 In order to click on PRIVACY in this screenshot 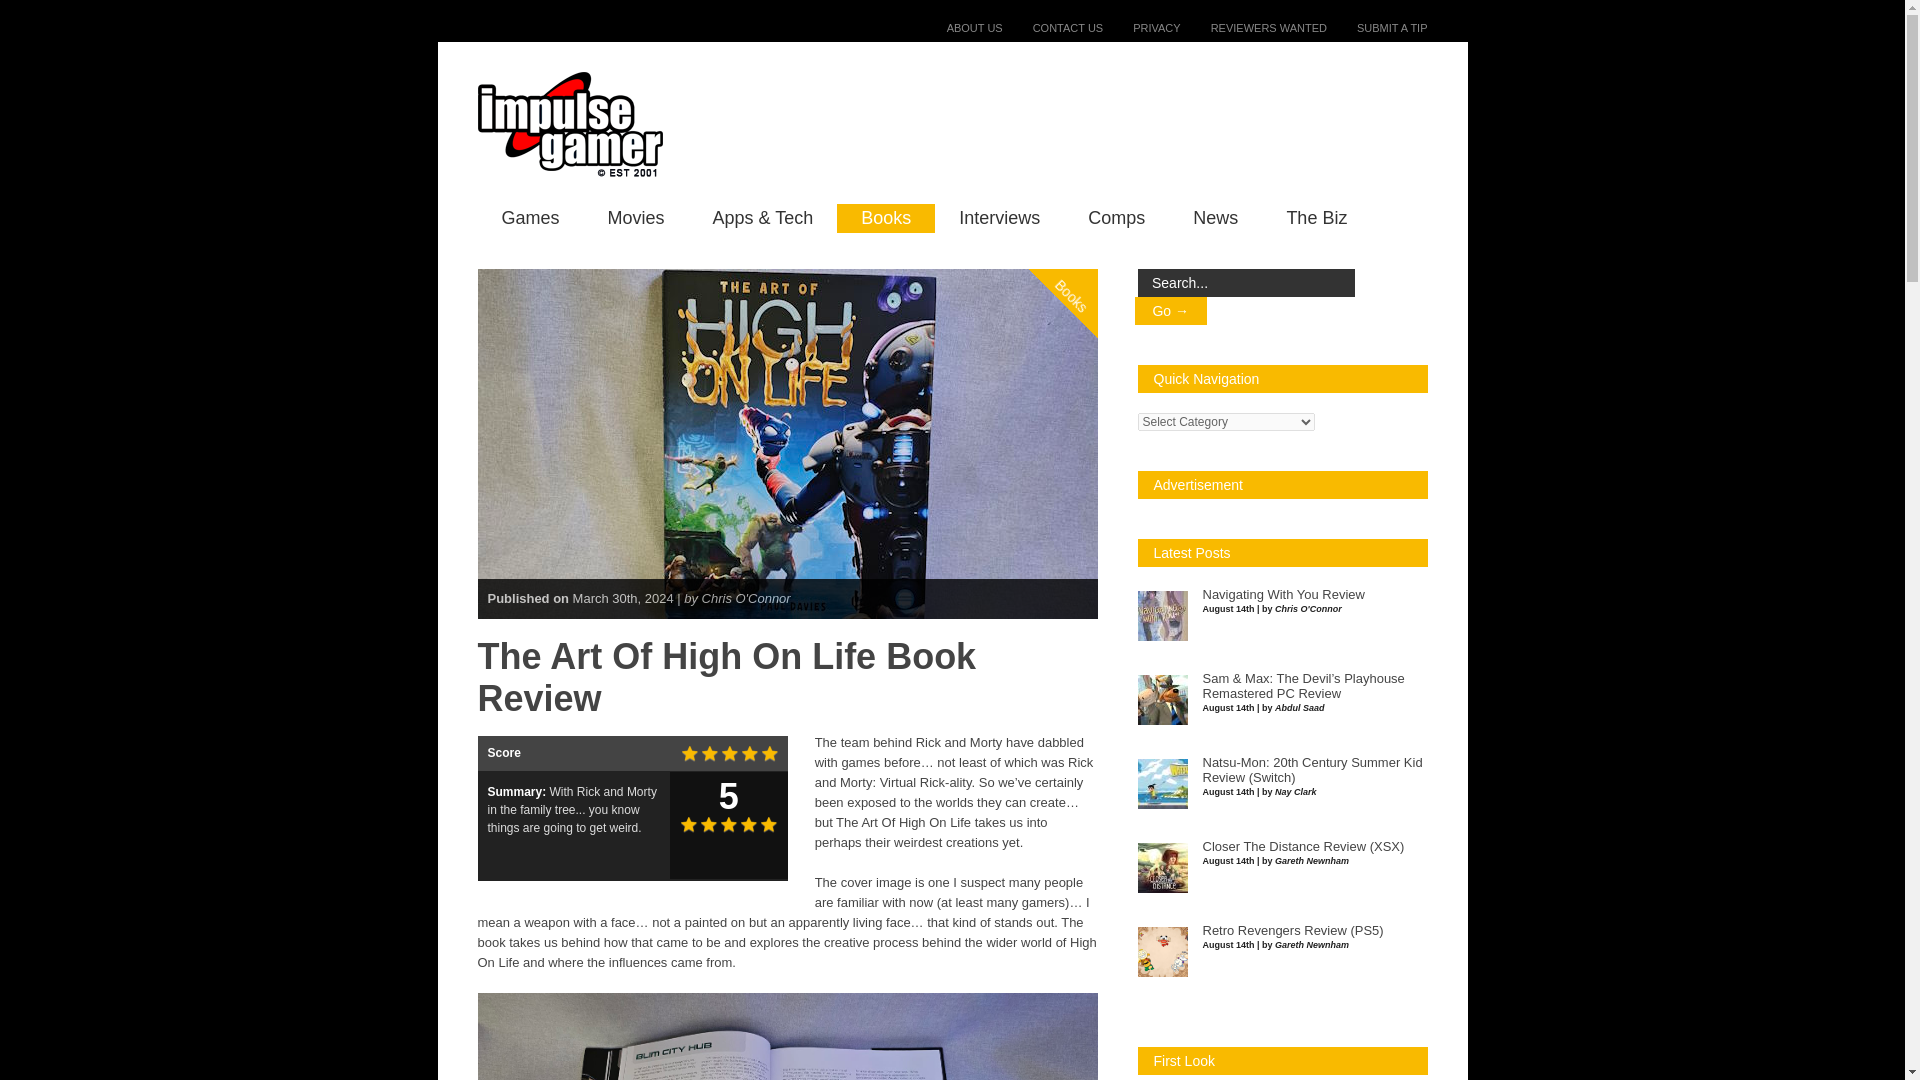, I will do `click(1141, 27)`.